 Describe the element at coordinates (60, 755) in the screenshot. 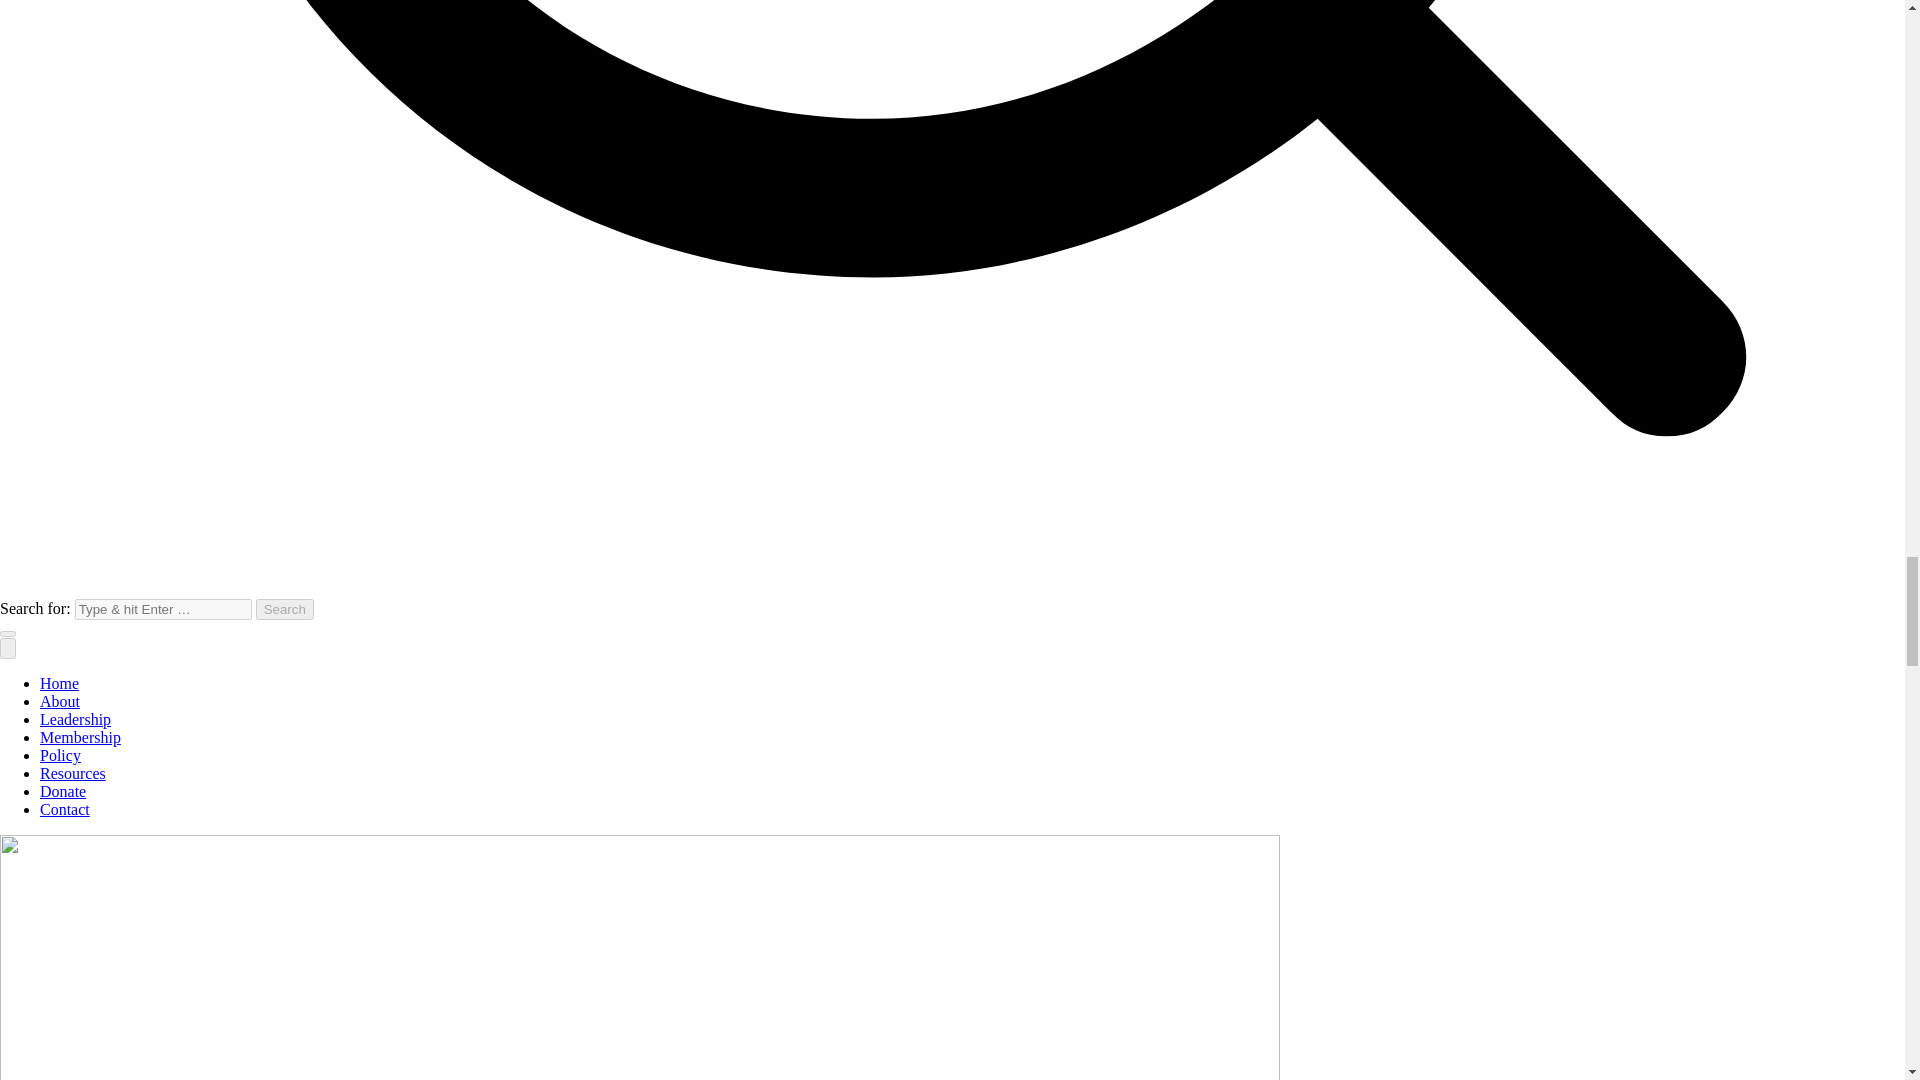

I see `Policy` at that location.